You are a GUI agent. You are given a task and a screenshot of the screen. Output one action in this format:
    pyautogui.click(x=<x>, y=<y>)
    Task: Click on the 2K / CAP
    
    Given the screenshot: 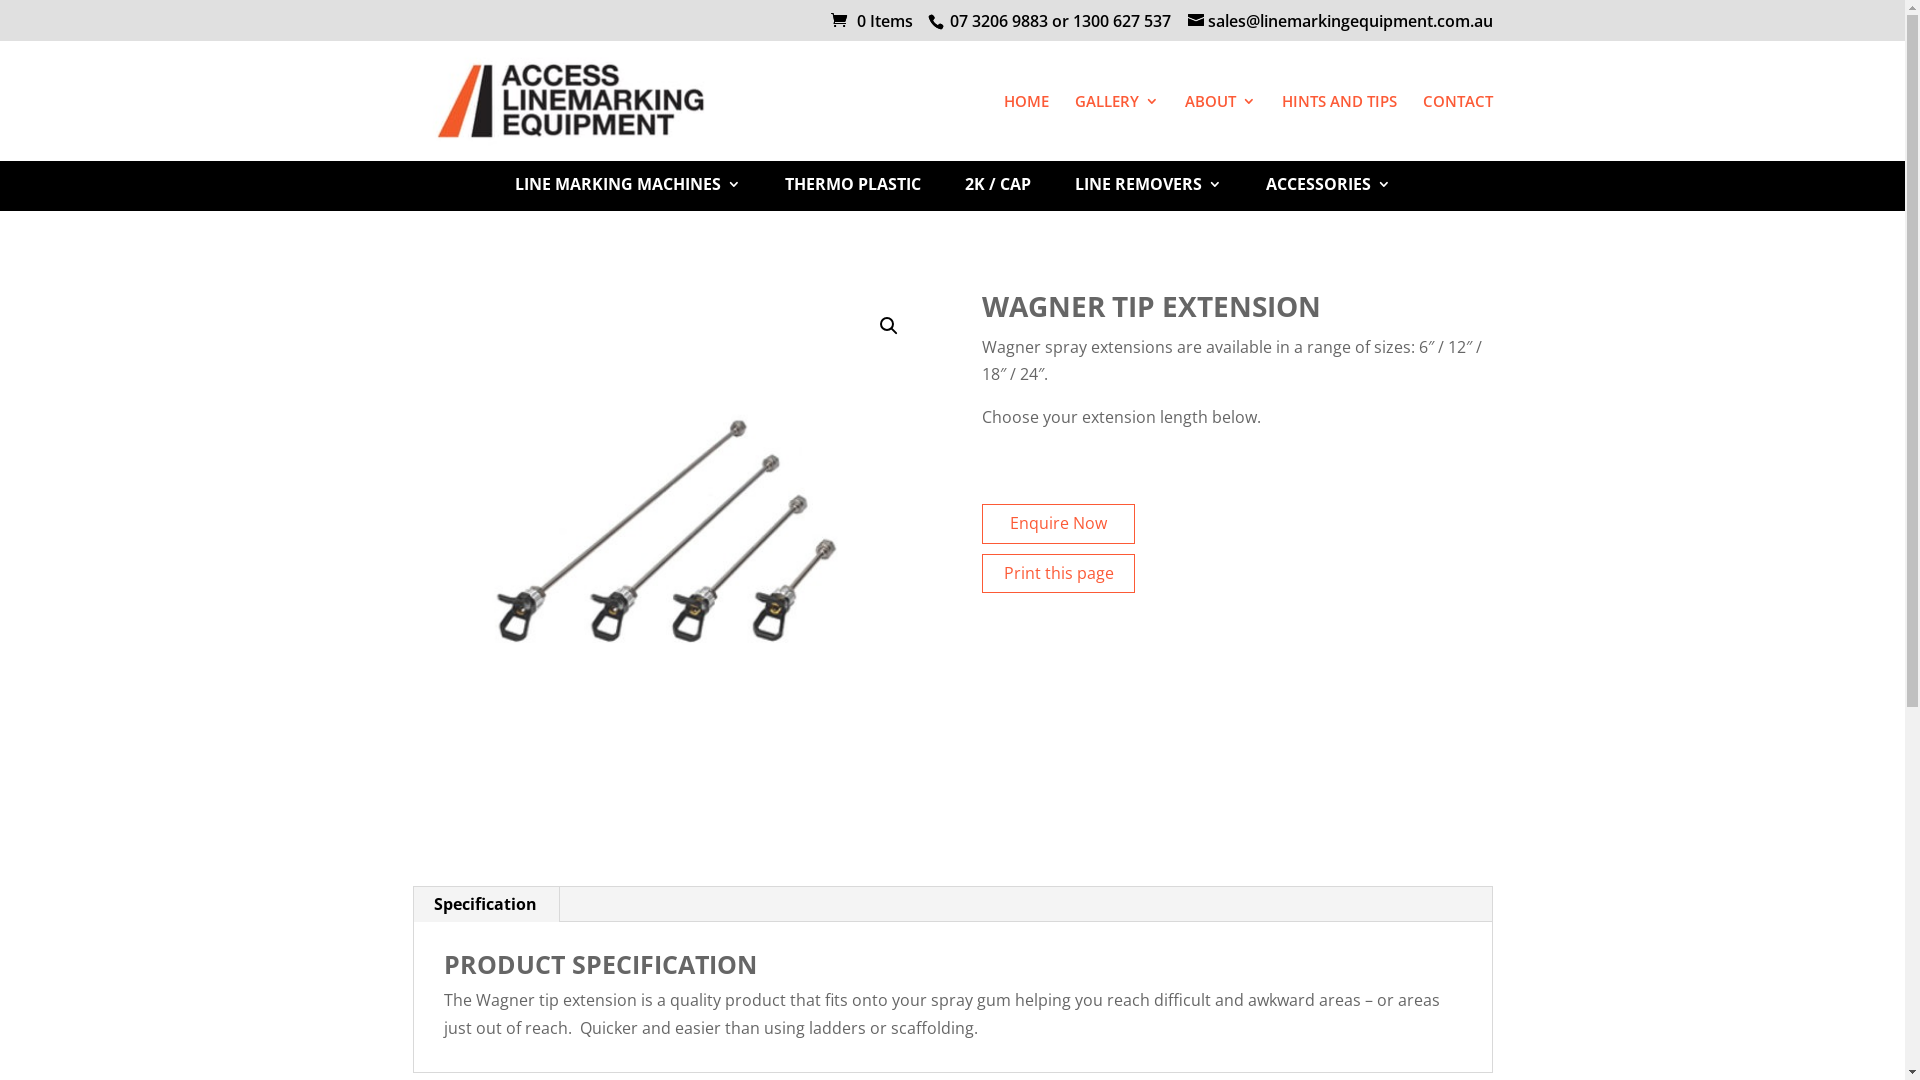 What is the action you would take?
    pyautogui.click(x=997, y=194)
    